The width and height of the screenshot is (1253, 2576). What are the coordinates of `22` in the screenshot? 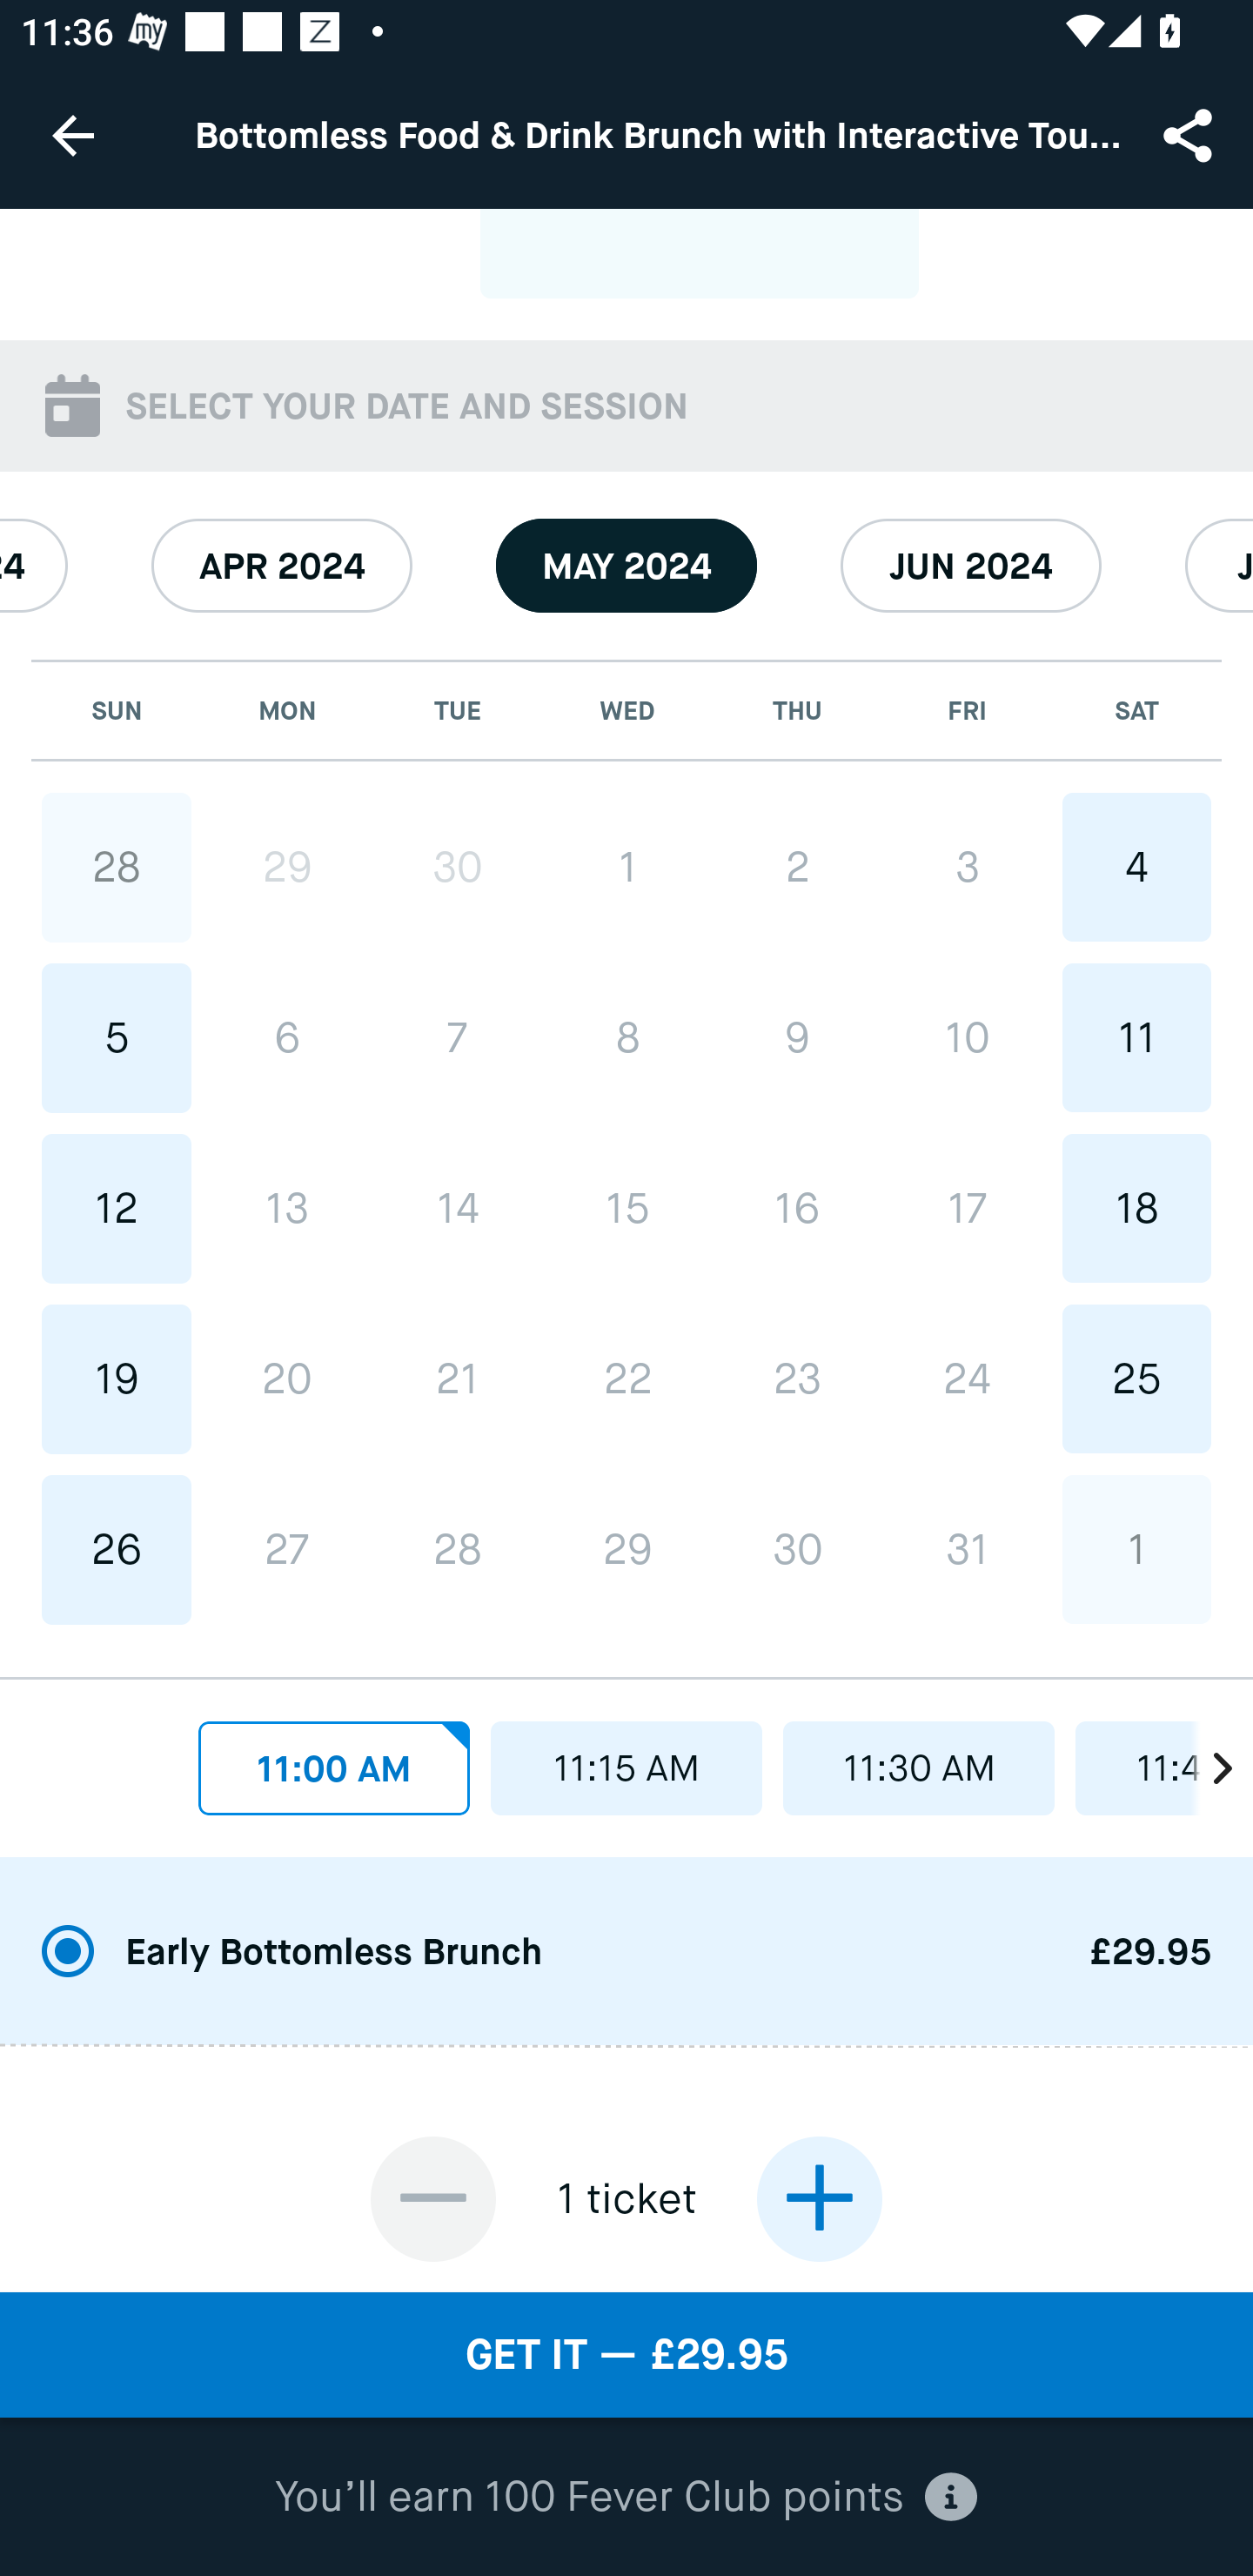 It's located at (627, 1378).